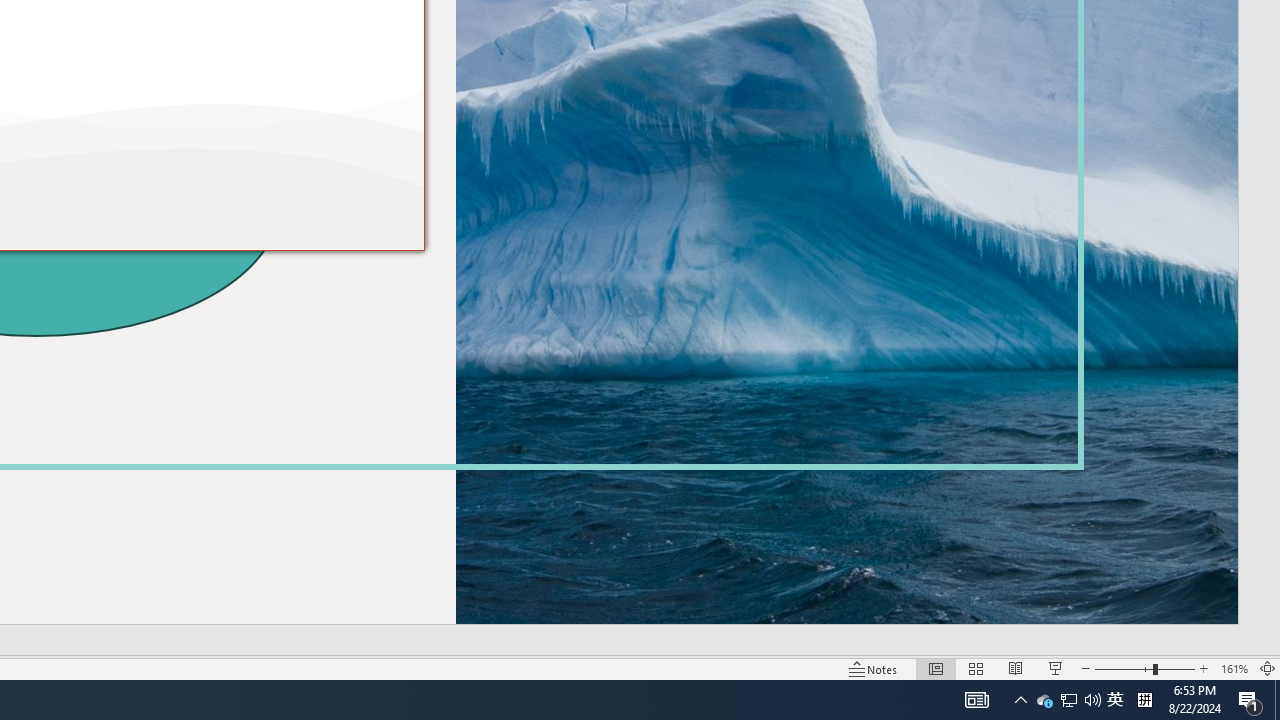 The image size is (1280, 720). I want to click on Action Center, 1 new notification, so click(1250, 700).